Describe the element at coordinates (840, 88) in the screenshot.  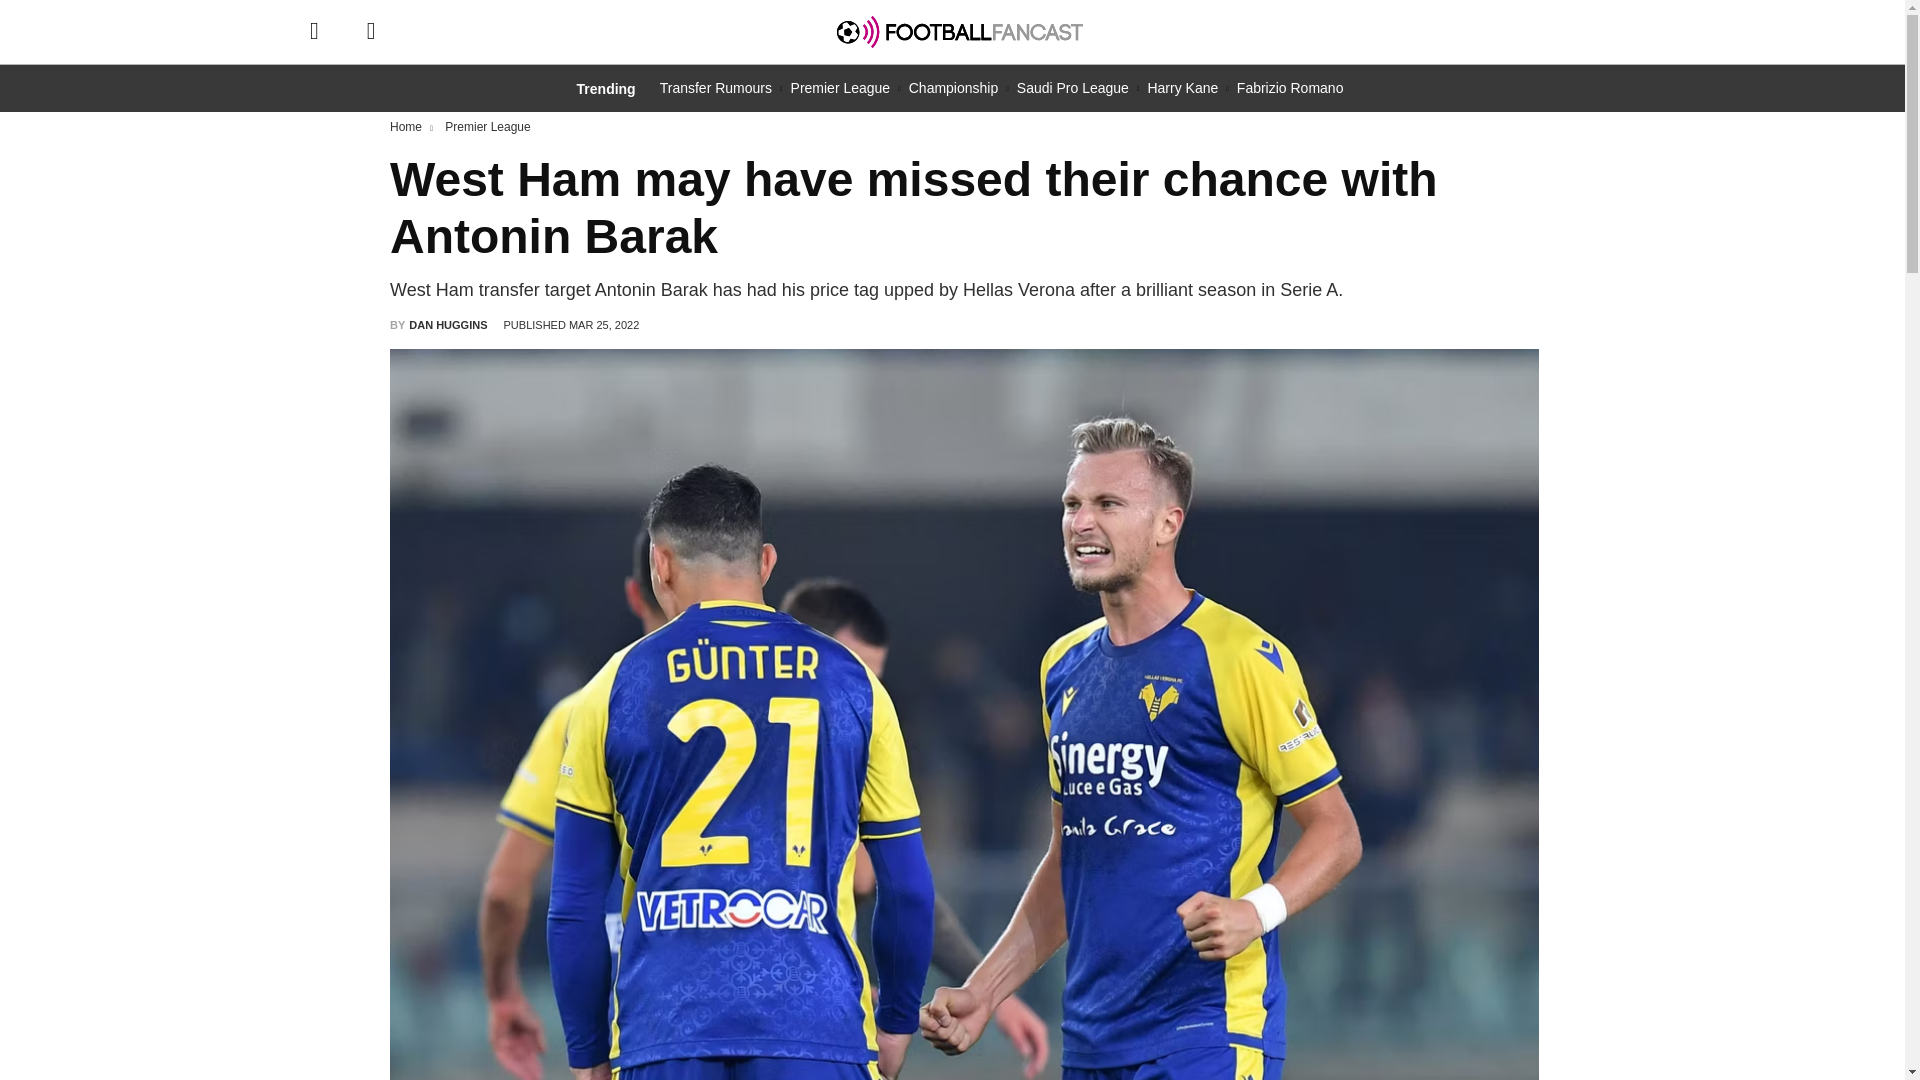
I see `Premier League` at that location.